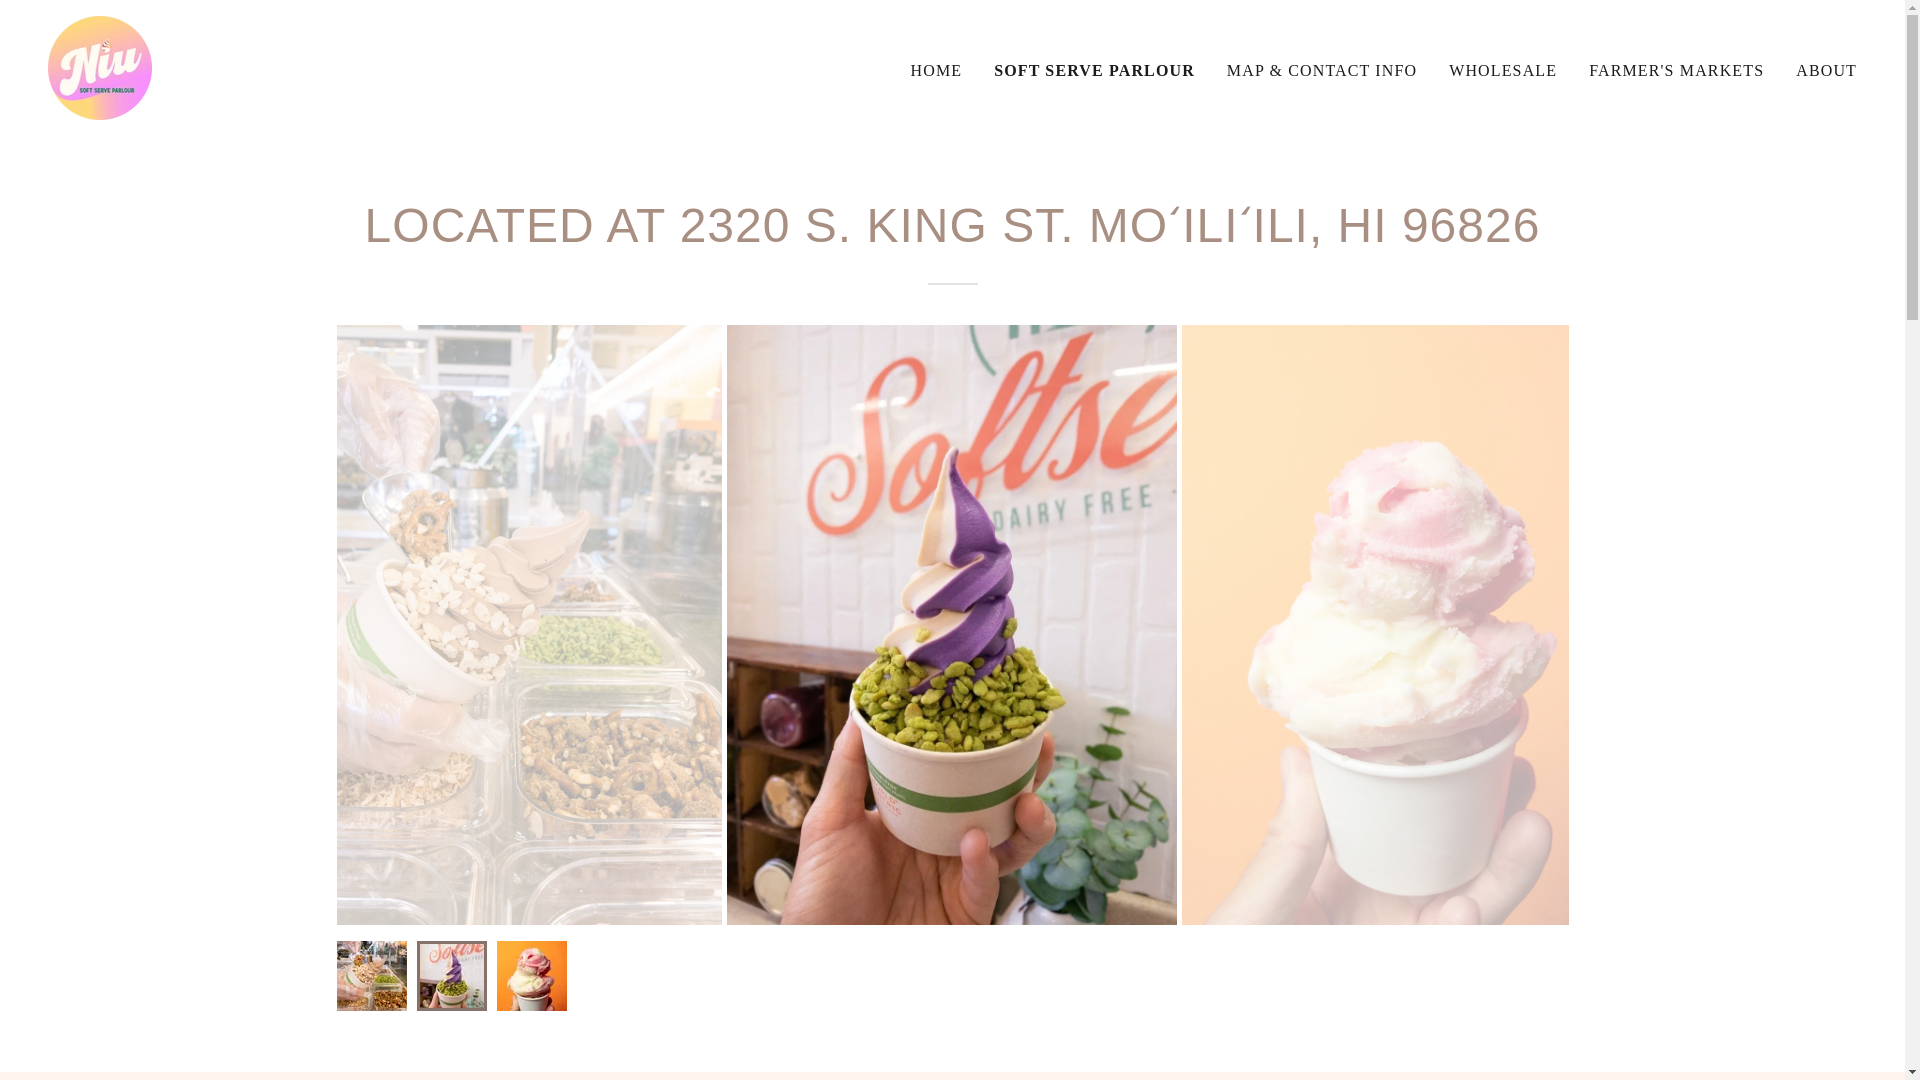  What do you see at coordinates (1094, 70) in the screenshot?
I see `SOFT SERVE PARLOUR` at bounding box center [1094, 70].